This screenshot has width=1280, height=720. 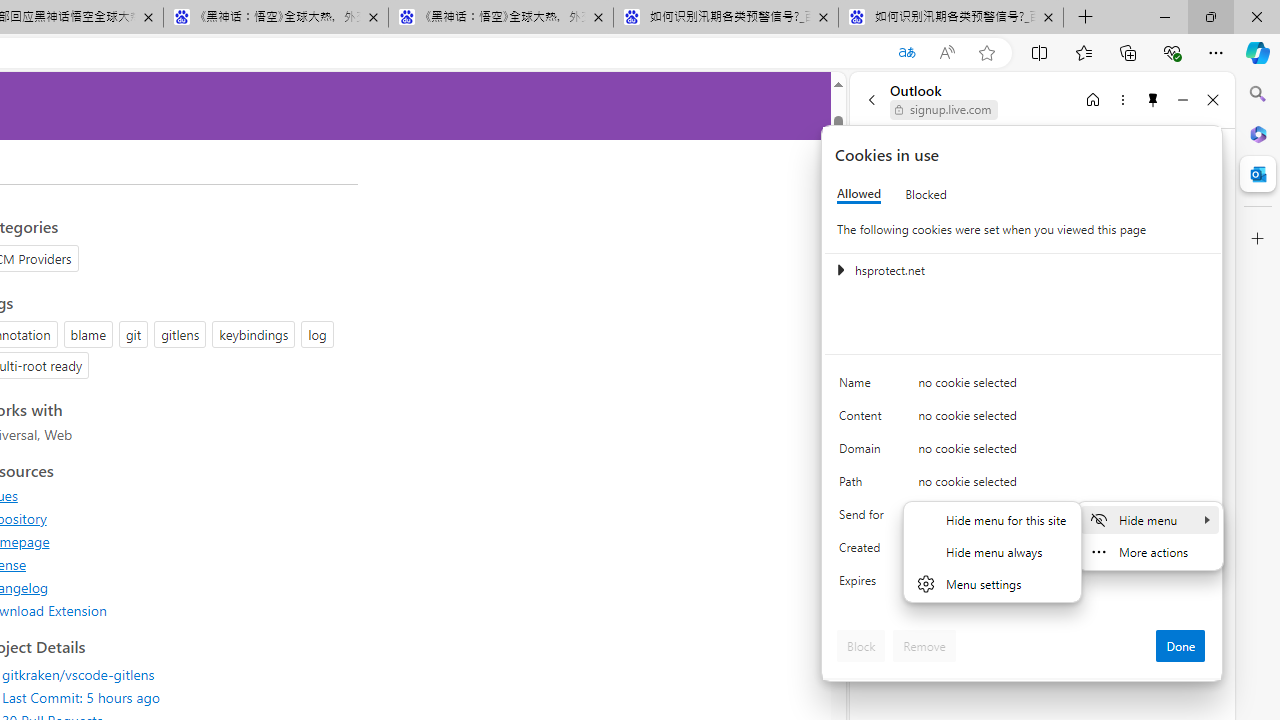 What do you see at coordinates (992, 552) in the screenshot?
I see `Hide menu always` at bounding box center [992, 552].